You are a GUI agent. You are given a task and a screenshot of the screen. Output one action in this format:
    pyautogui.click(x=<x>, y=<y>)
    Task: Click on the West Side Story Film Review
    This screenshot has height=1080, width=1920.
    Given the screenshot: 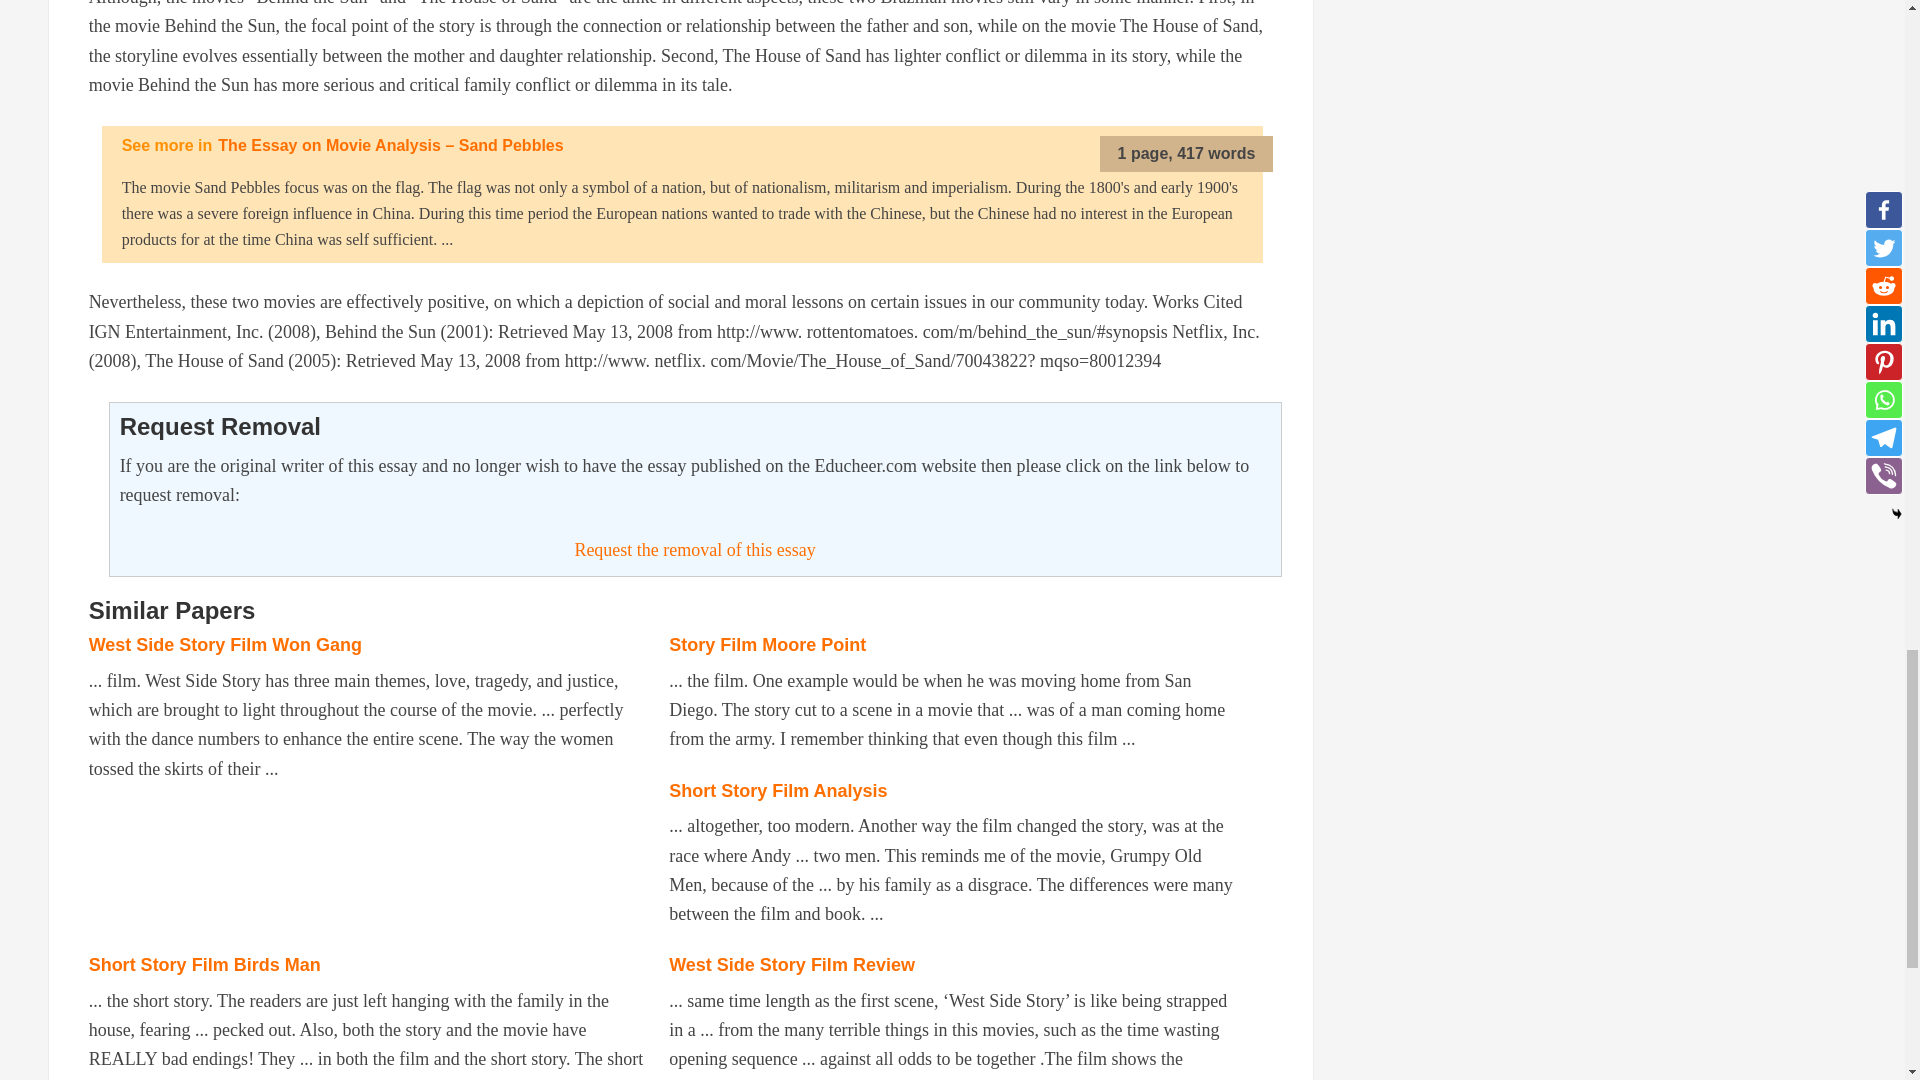 What is the action you would take?
    pyautogui.click(x=792, y=964)
    